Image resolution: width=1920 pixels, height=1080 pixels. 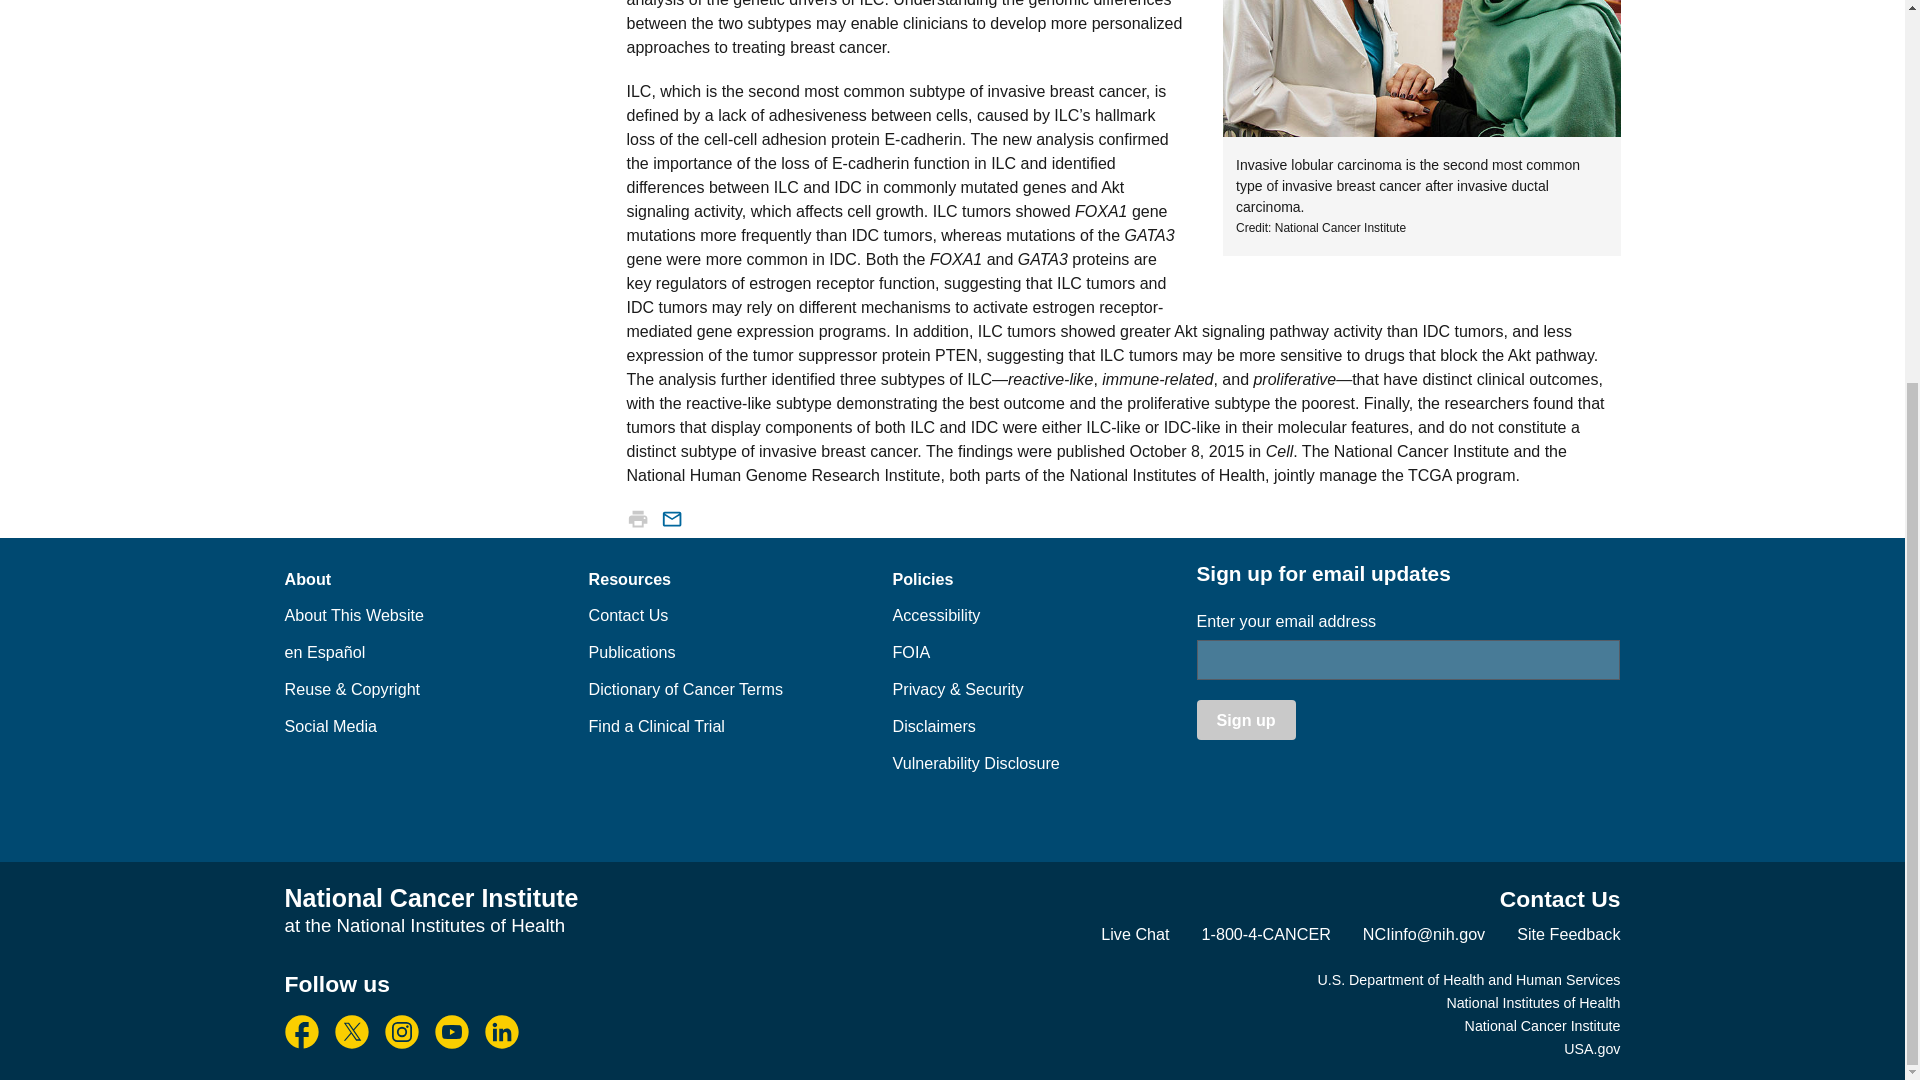 I want to click on FOIA, so click(x=910, y=651).